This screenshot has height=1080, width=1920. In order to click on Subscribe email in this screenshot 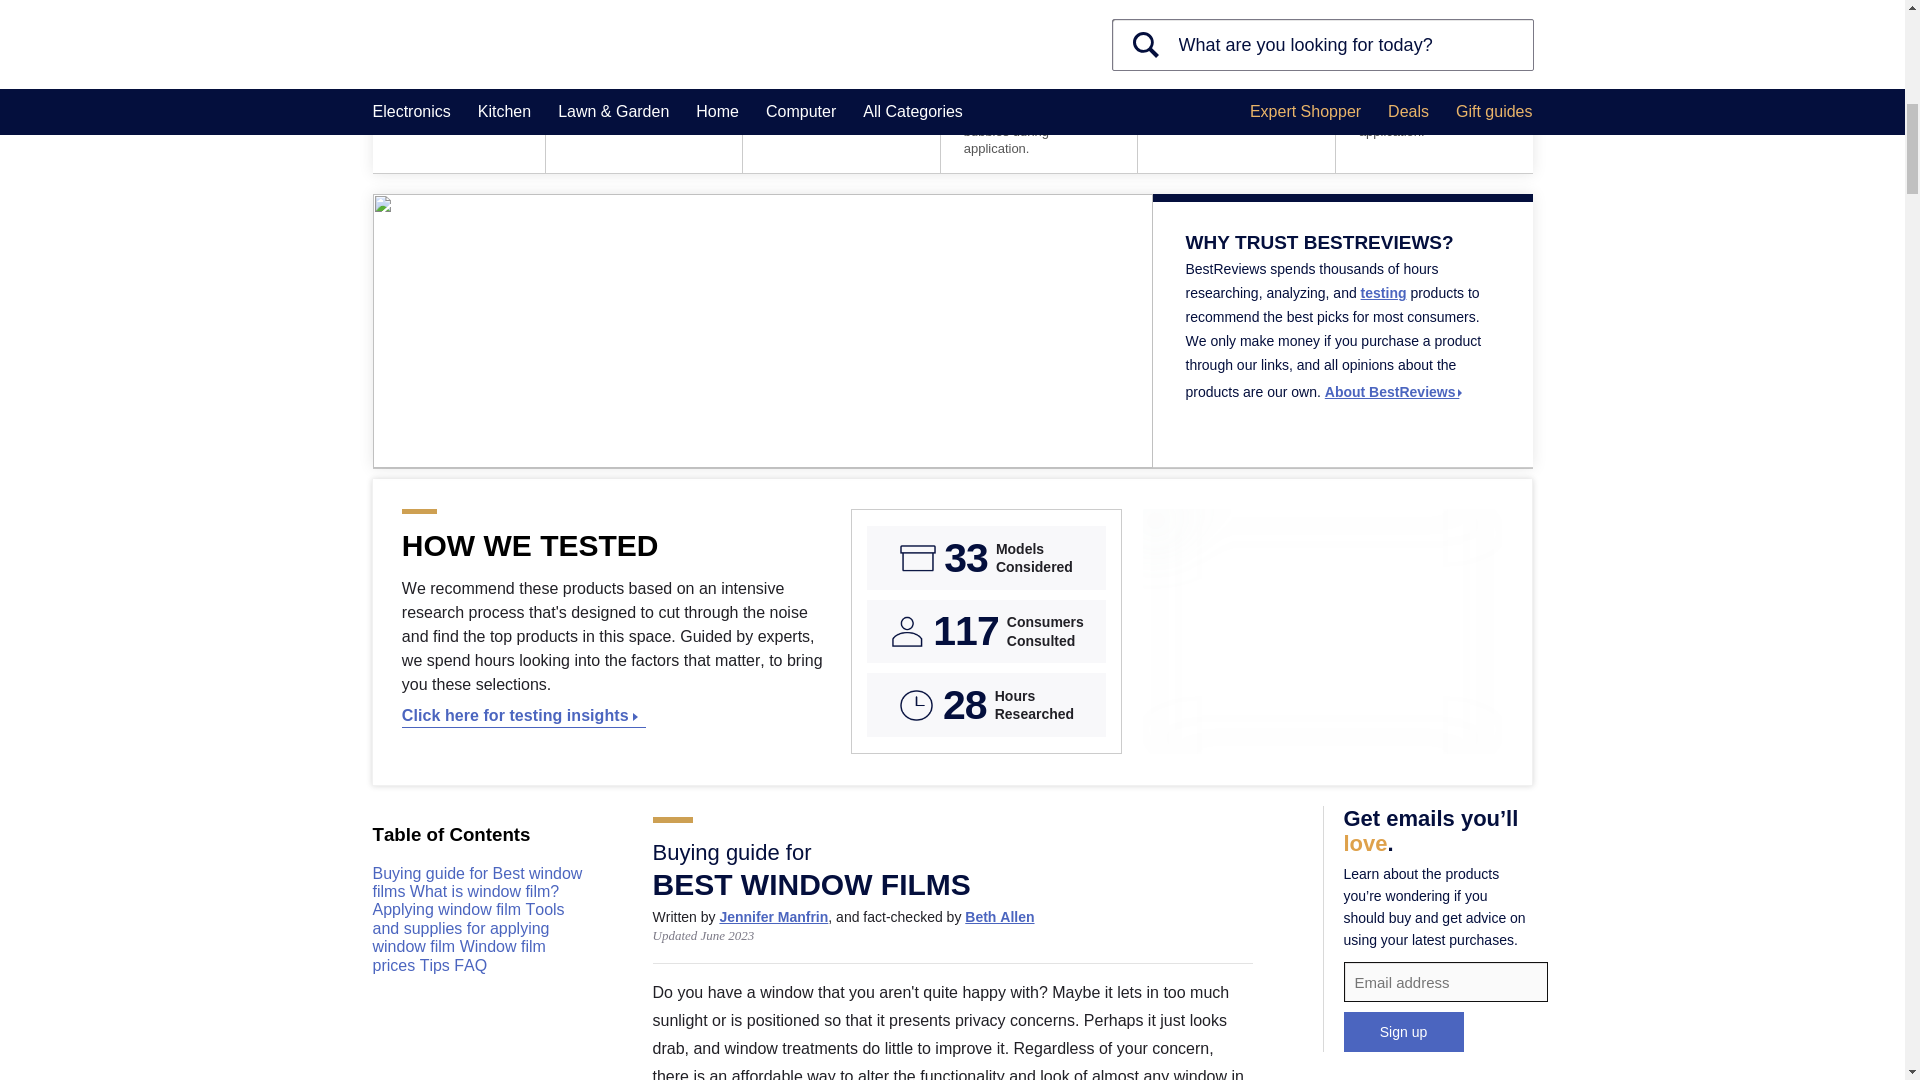, I will do `click(1446, 982)`.